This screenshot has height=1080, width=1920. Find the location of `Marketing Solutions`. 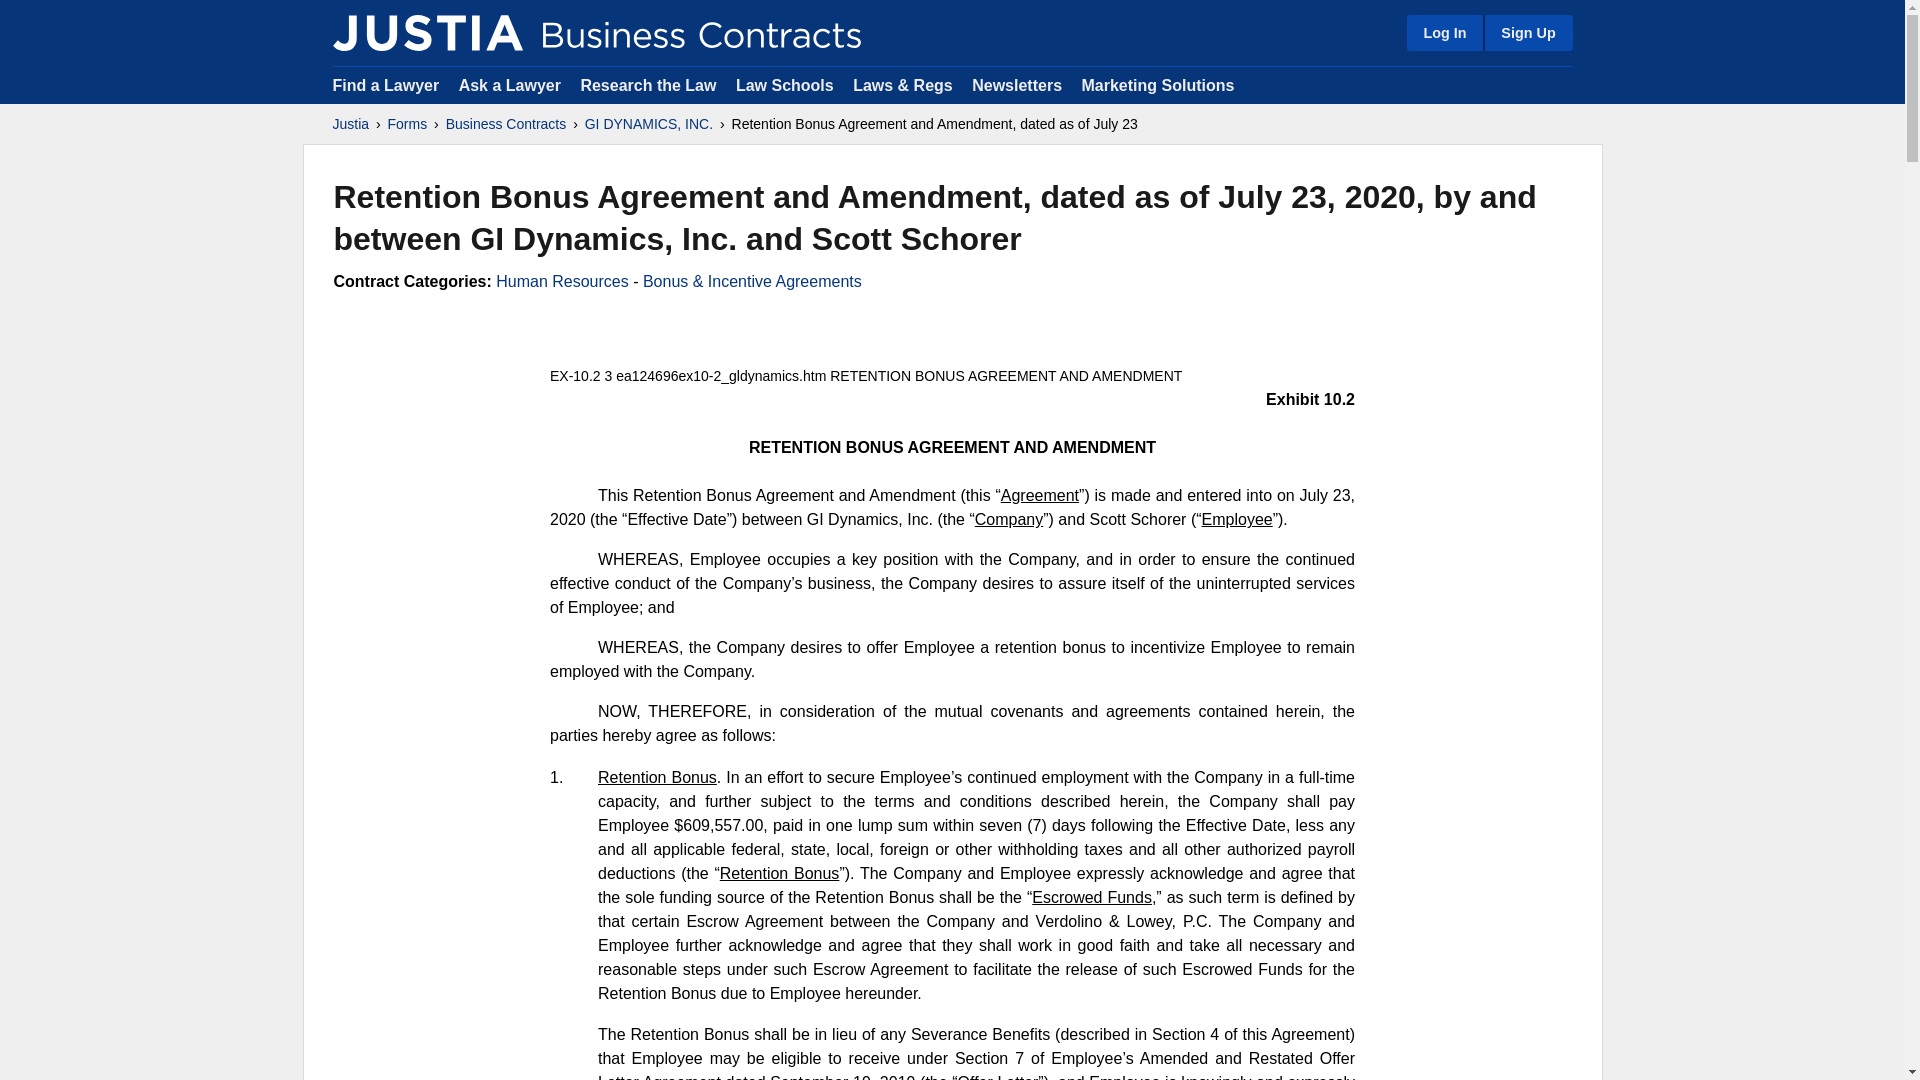

Marketing Solutions is located at coordinates (1157, 84).